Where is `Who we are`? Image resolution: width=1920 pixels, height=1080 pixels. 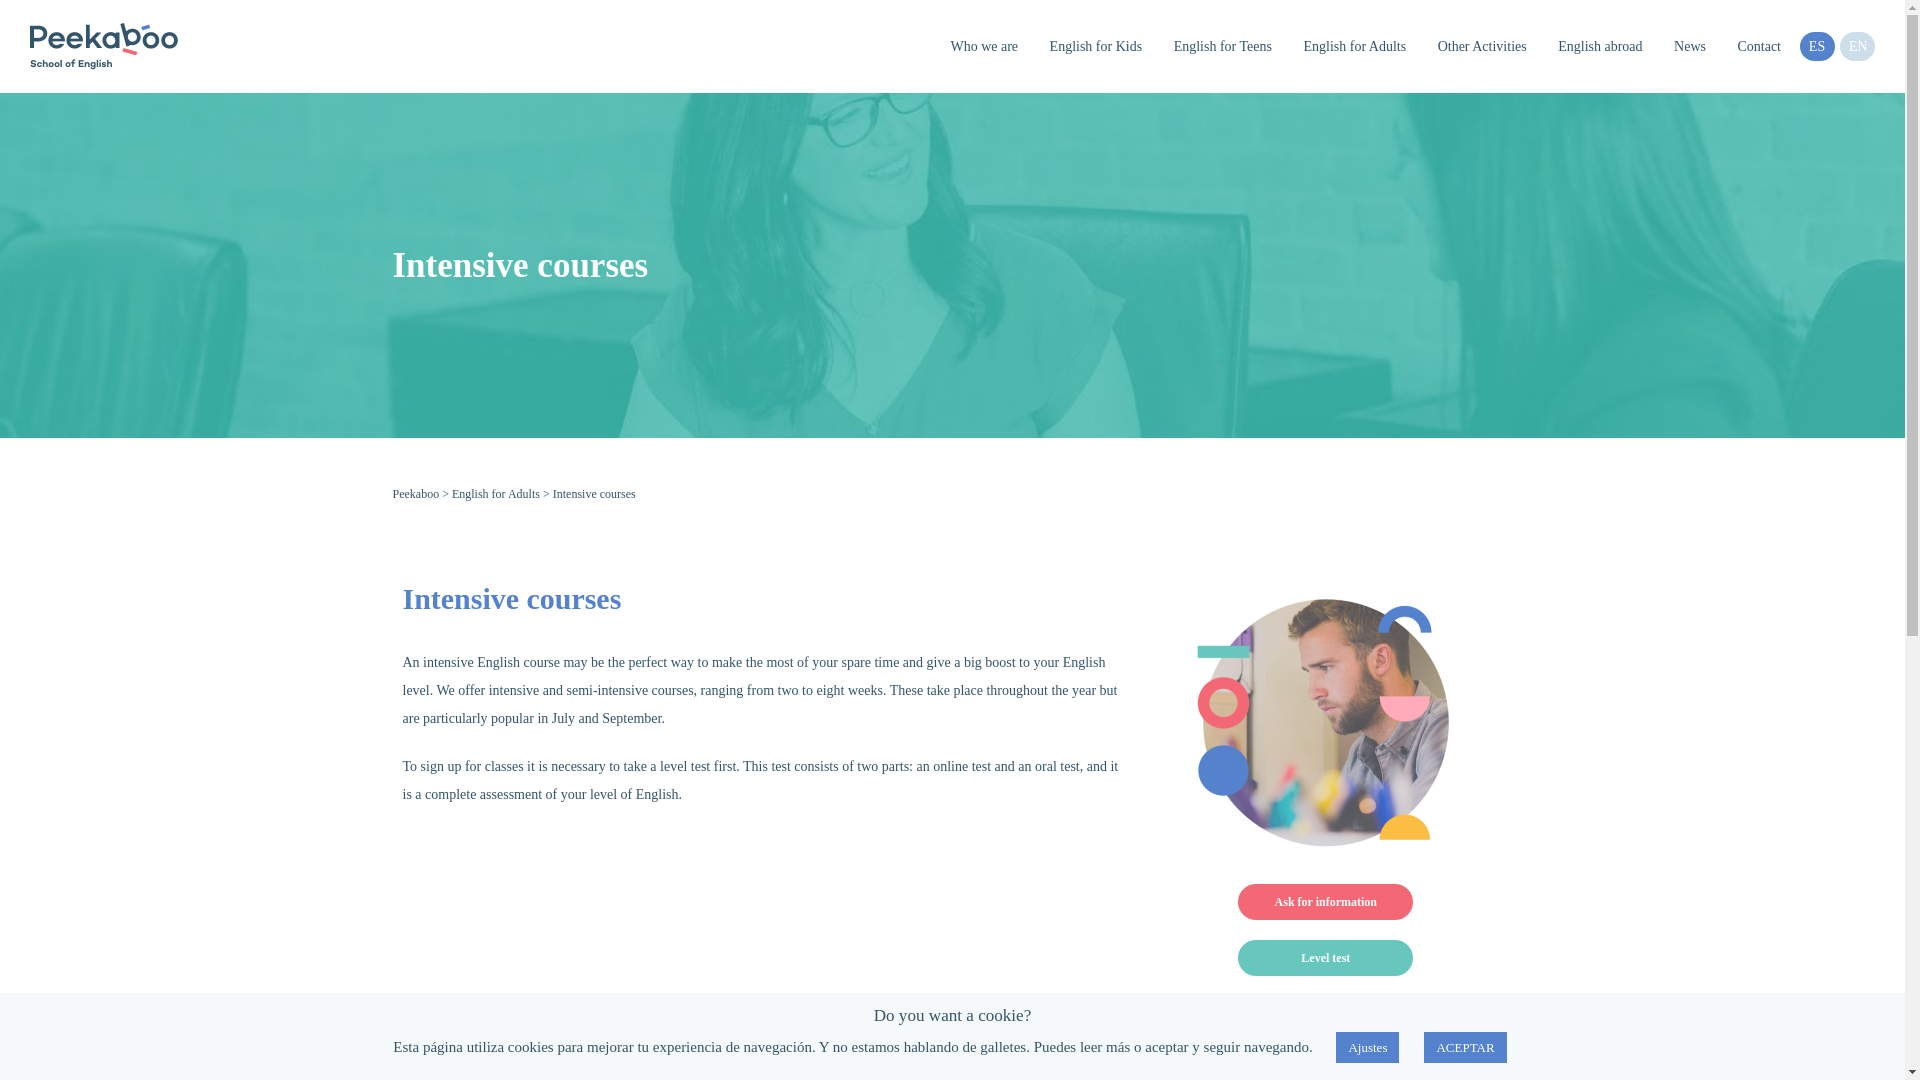 Who we are is located at coordinates (984, 46).